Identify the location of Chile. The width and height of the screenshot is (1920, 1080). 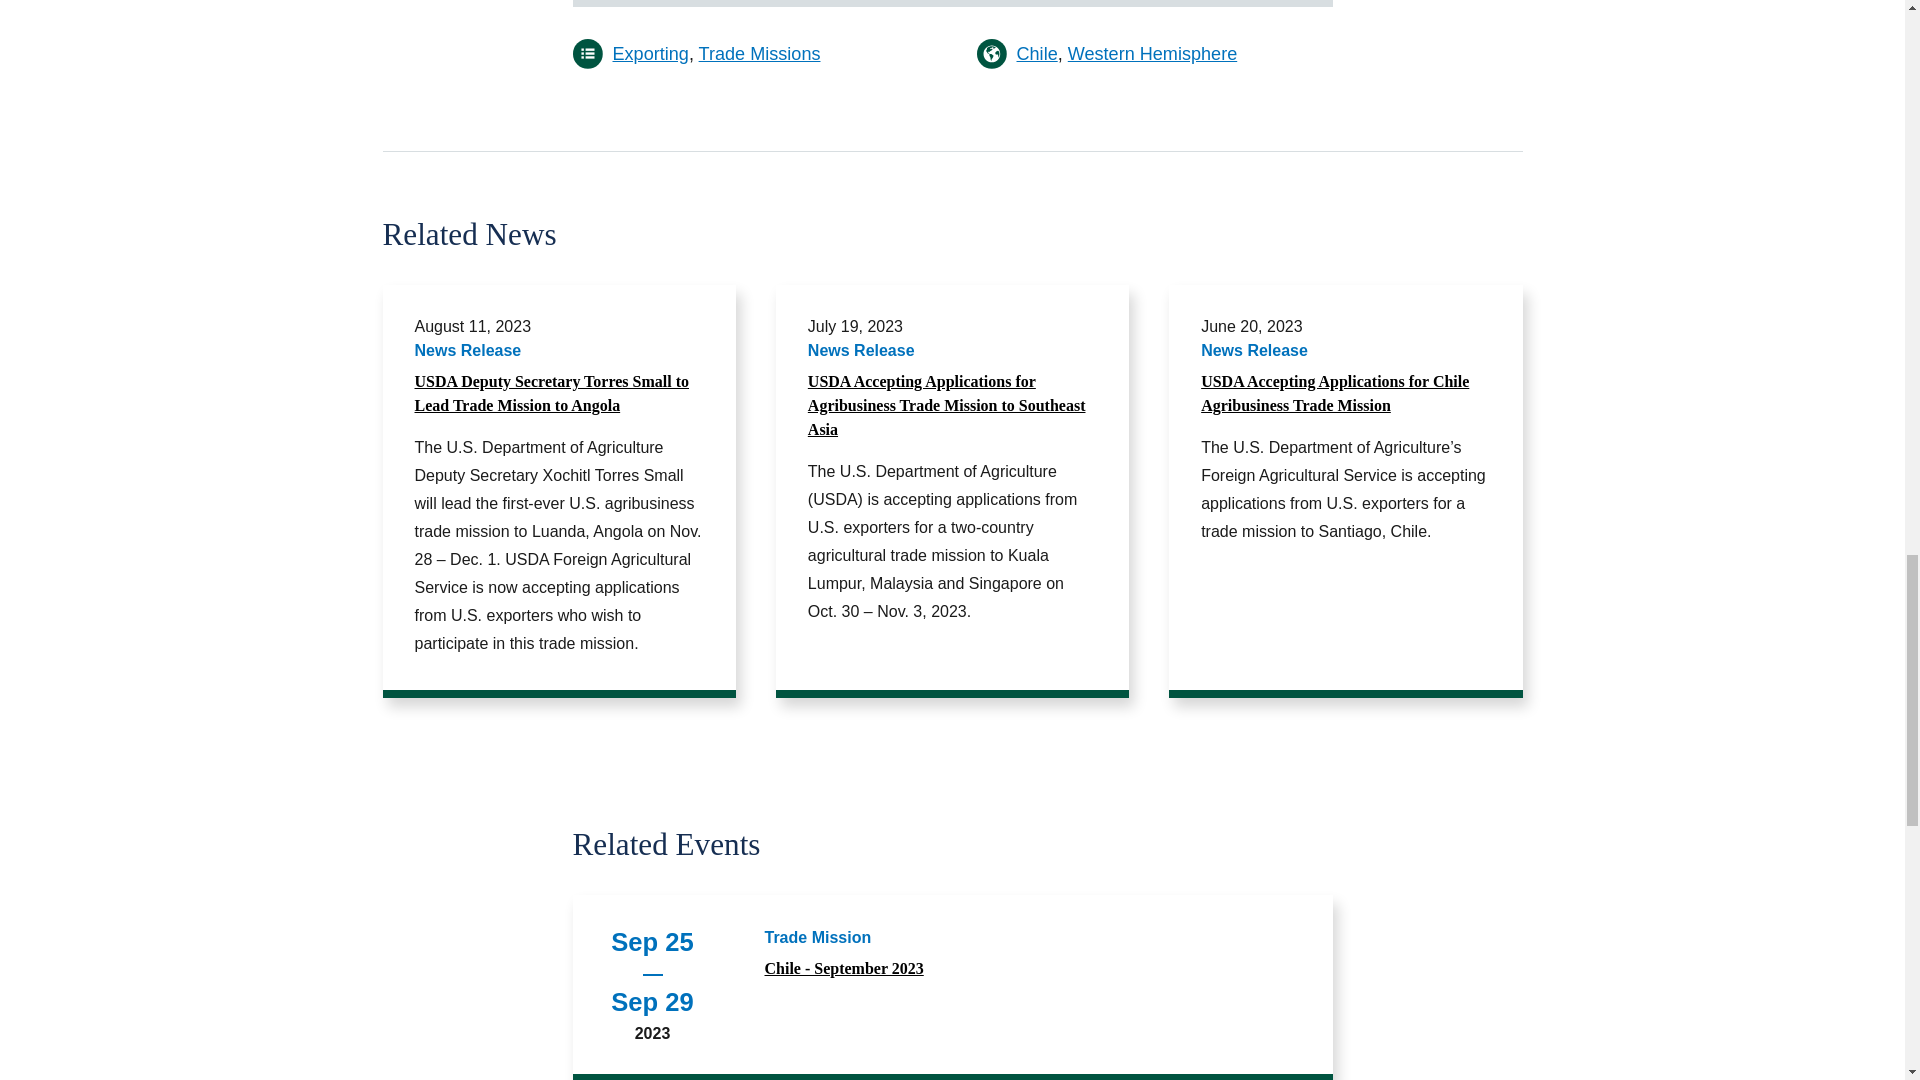
(1036, 54).